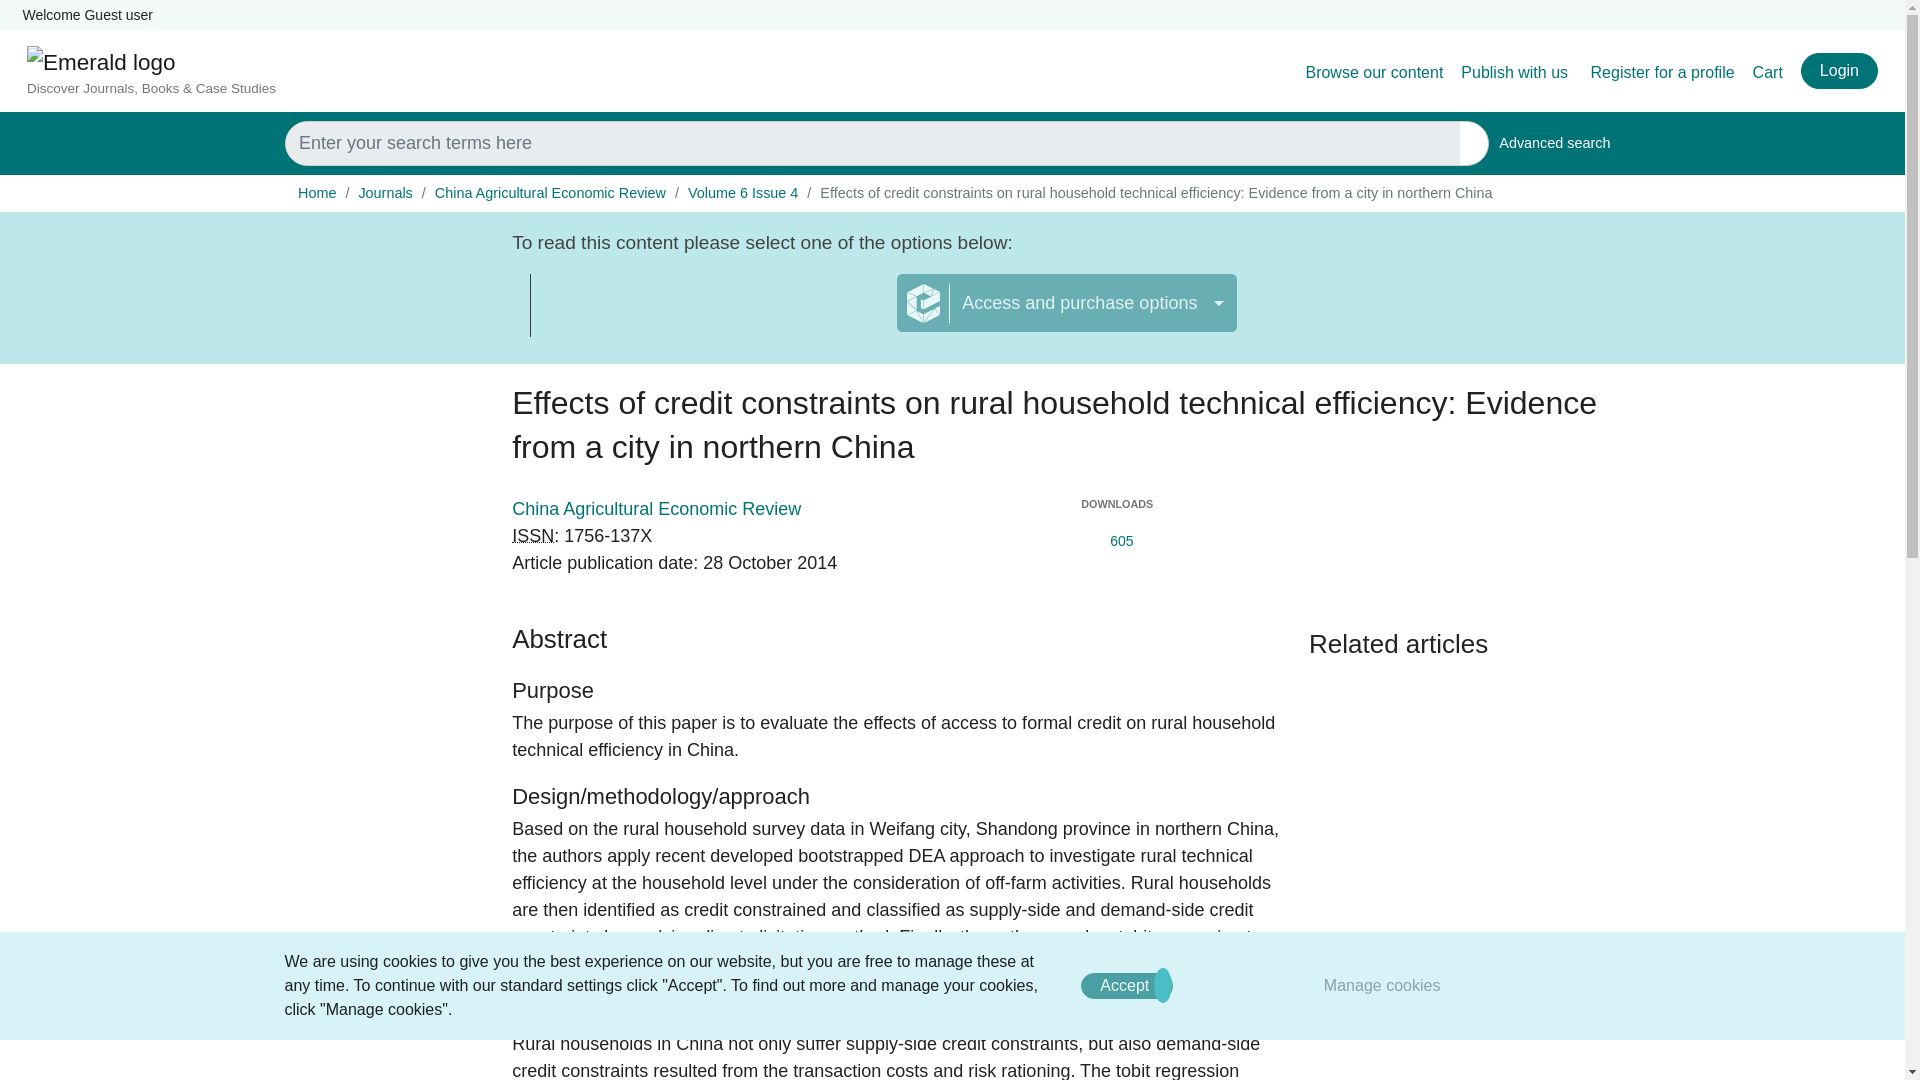 The height and width of the screenshot is (1080, 1920). Describe the element at coordinates (533, 536) in the screenshot. I see `International Standard Serial Number.` at that location.